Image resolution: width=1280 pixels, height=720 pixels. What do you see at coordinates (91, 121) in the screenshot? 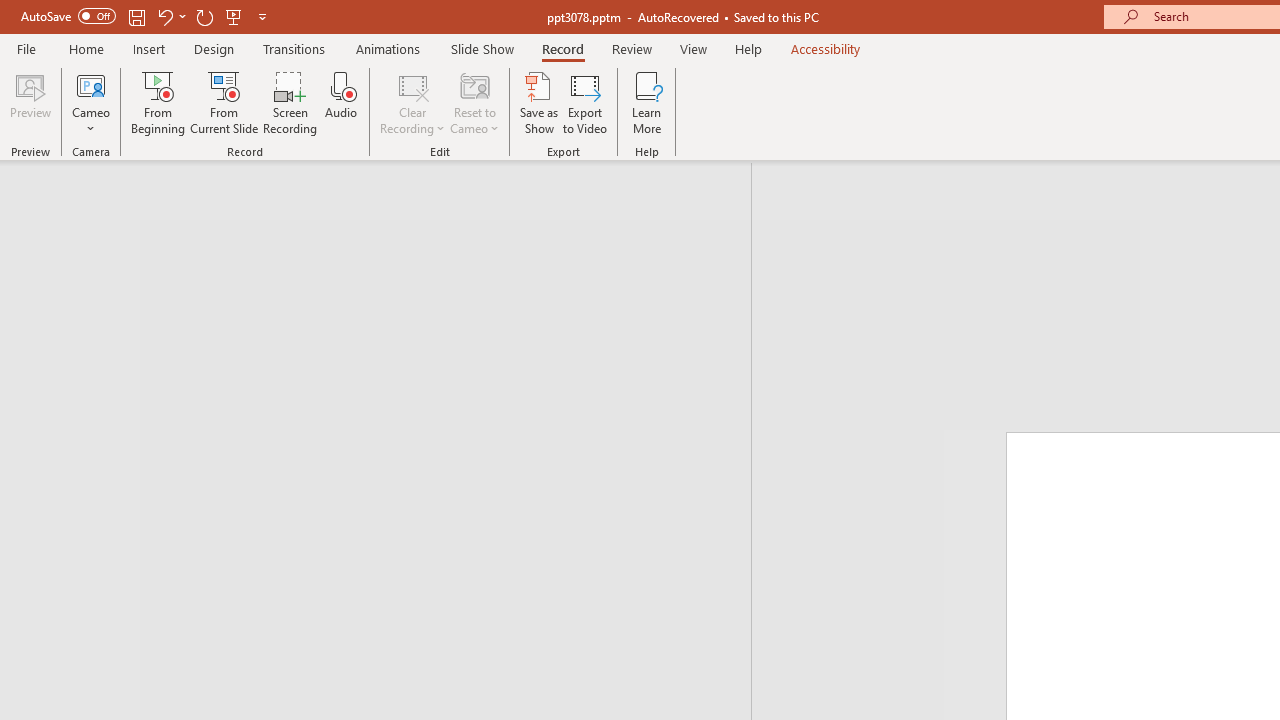
I see `More Options` at bounding box center [91, 121].